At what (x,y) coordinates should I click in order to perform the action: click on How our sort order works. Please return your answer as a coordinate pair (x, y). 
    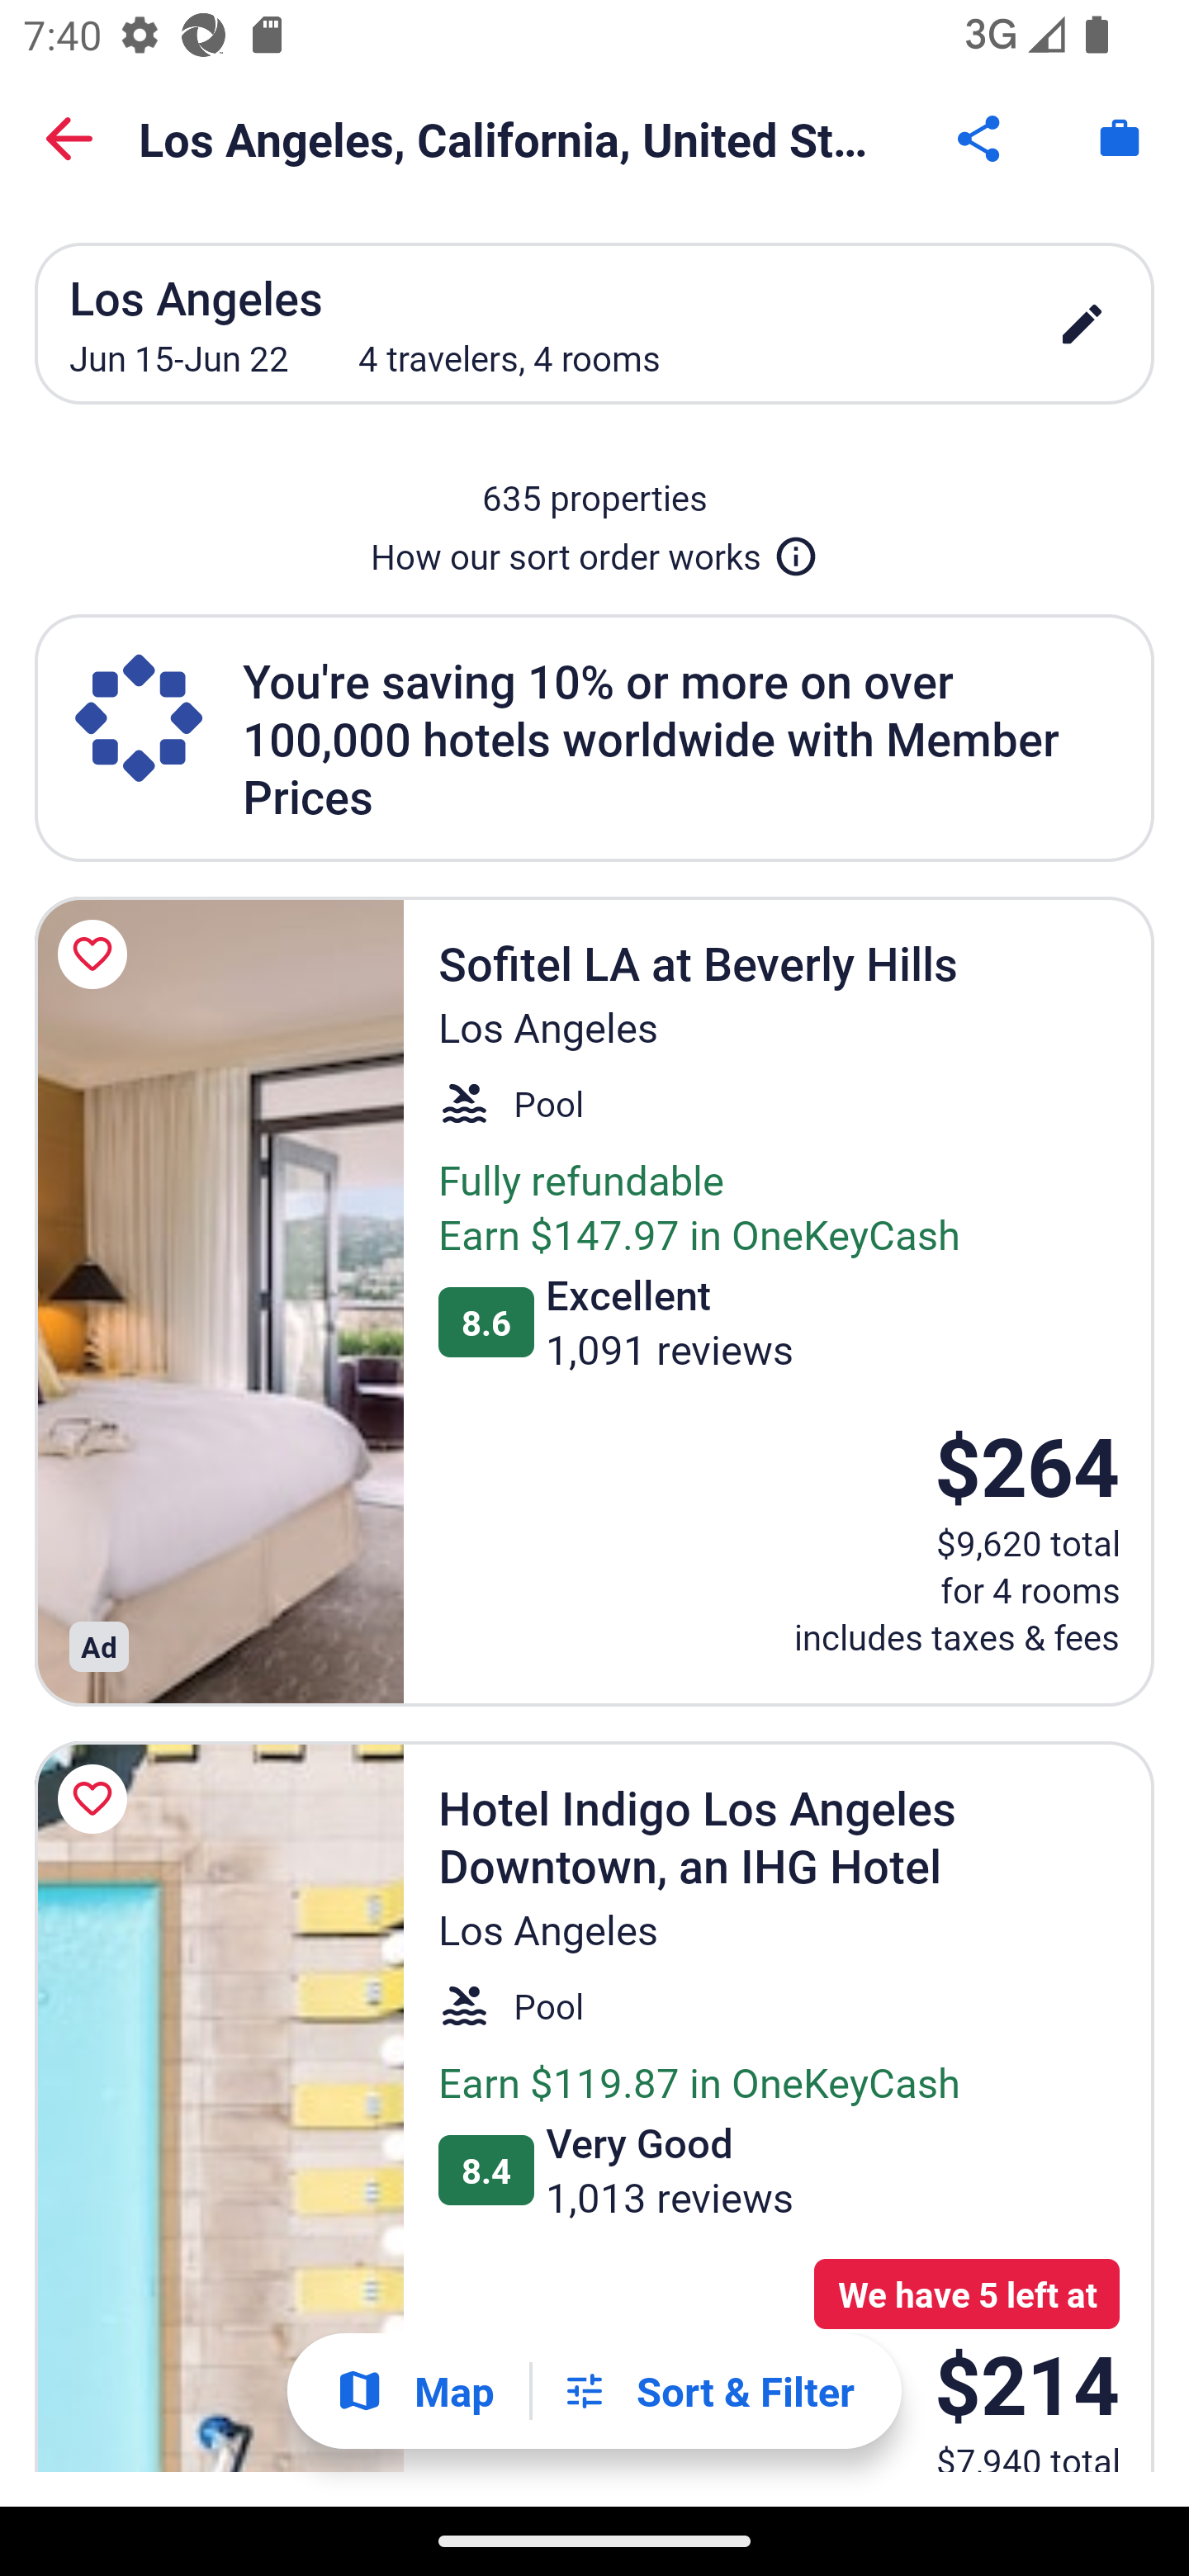
    Looking at the image, I should click on (594, 550).